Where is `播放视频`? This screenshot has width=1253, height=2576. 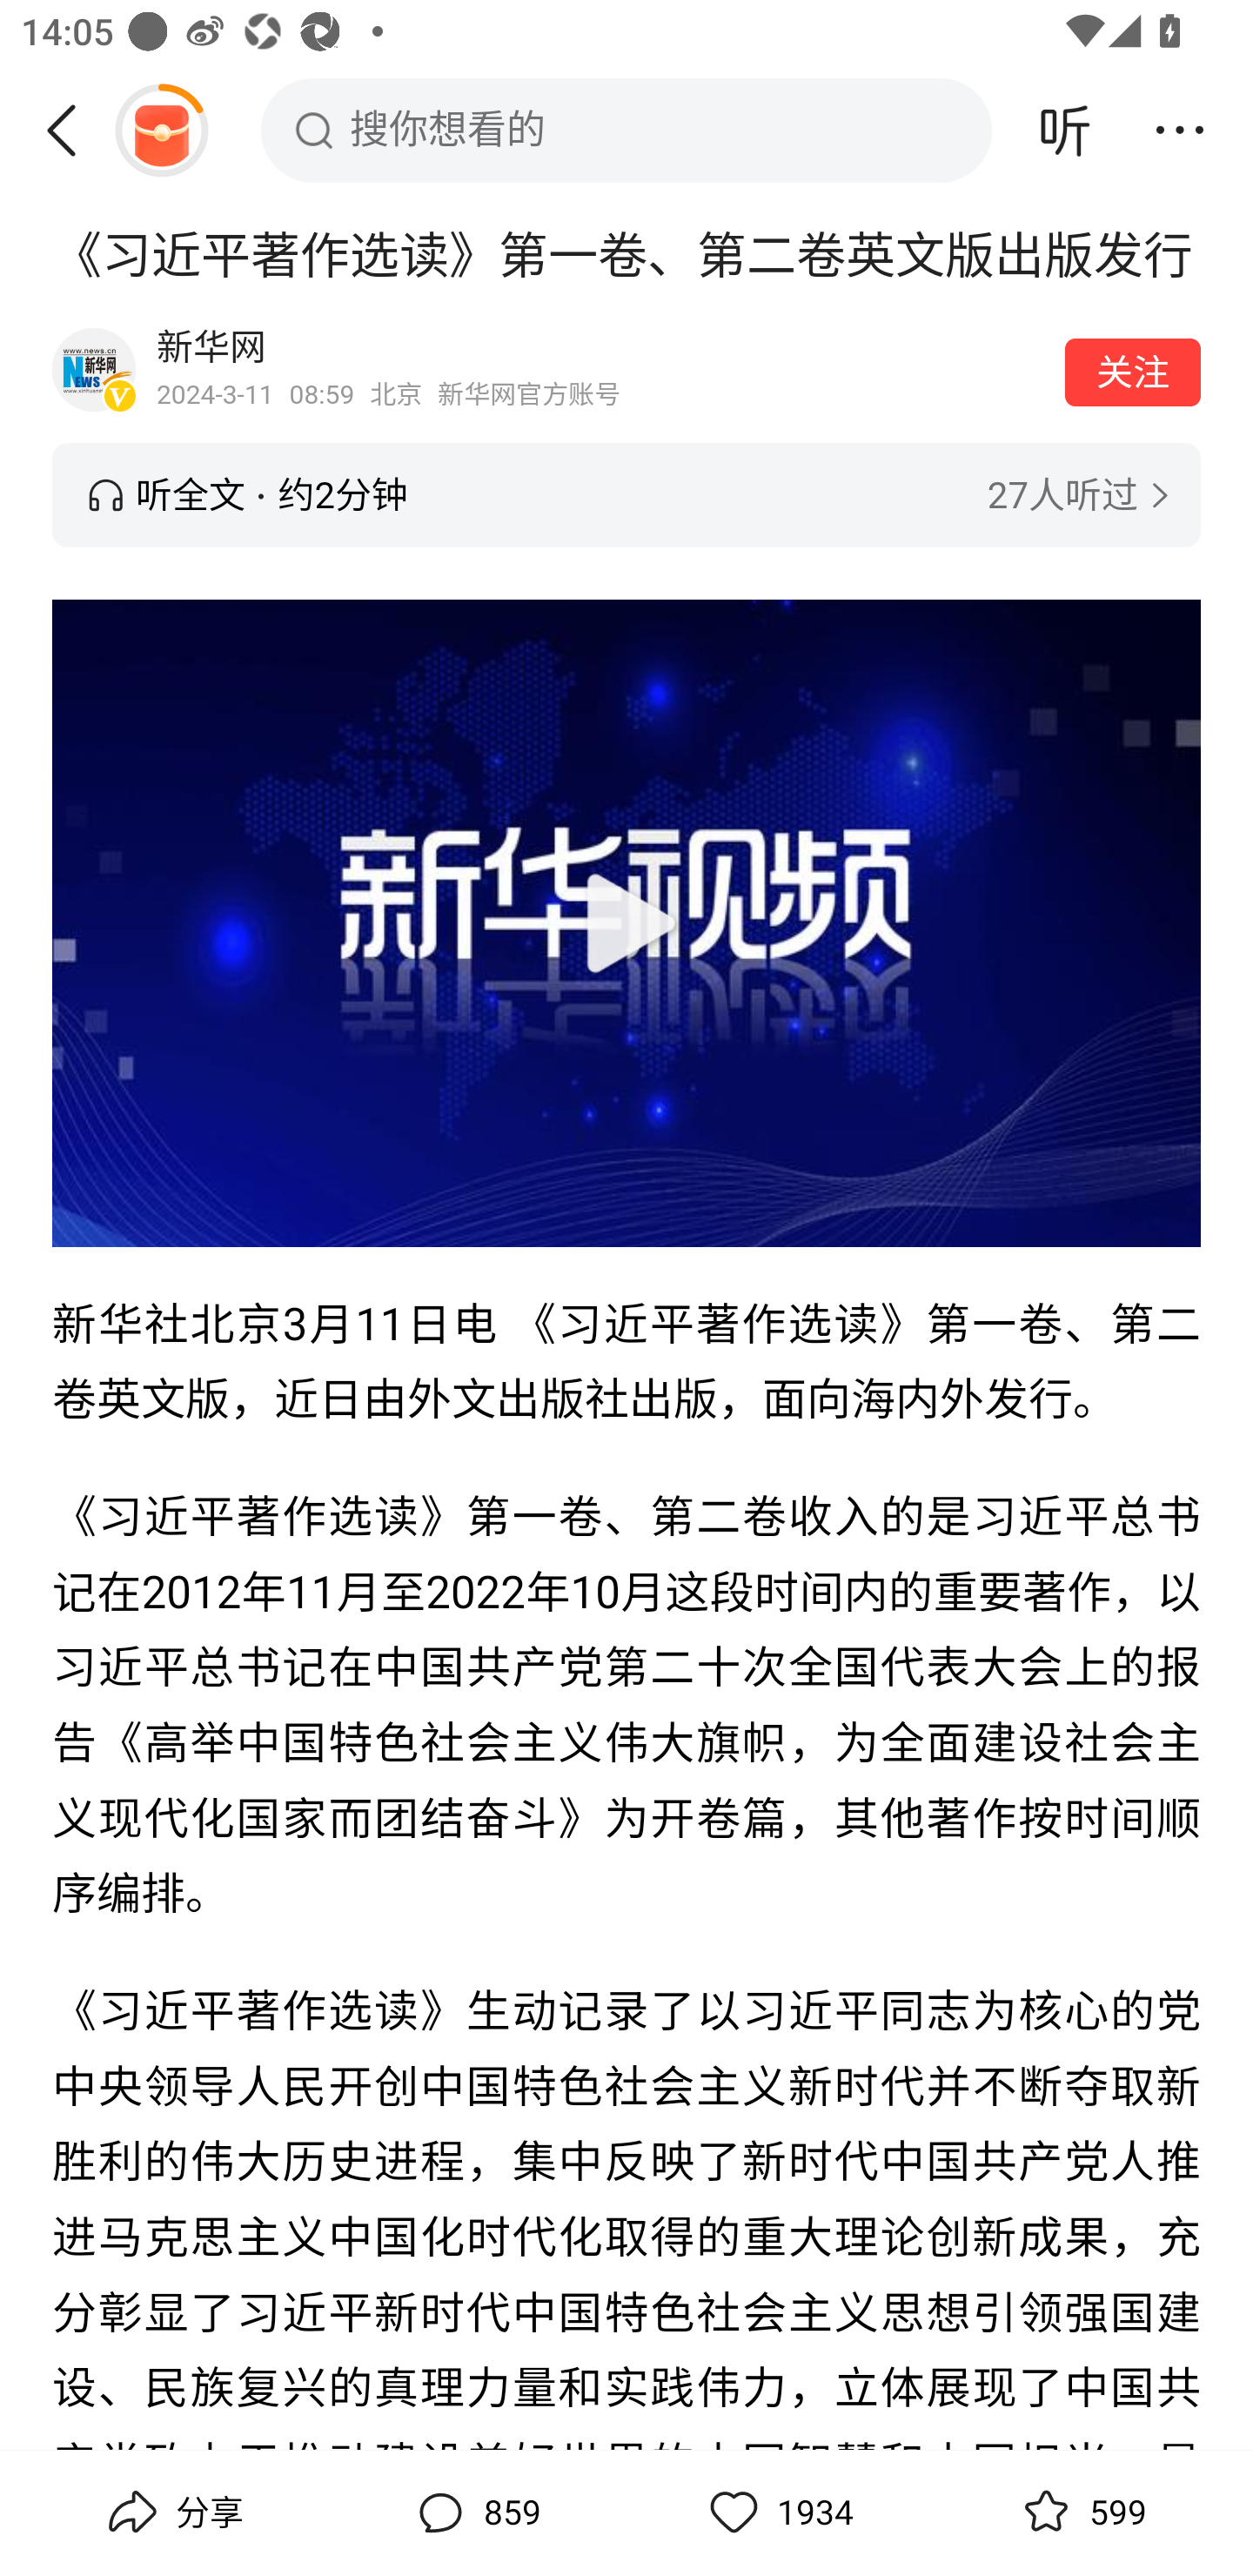 播放视频 is located at coordinates (626, 923).